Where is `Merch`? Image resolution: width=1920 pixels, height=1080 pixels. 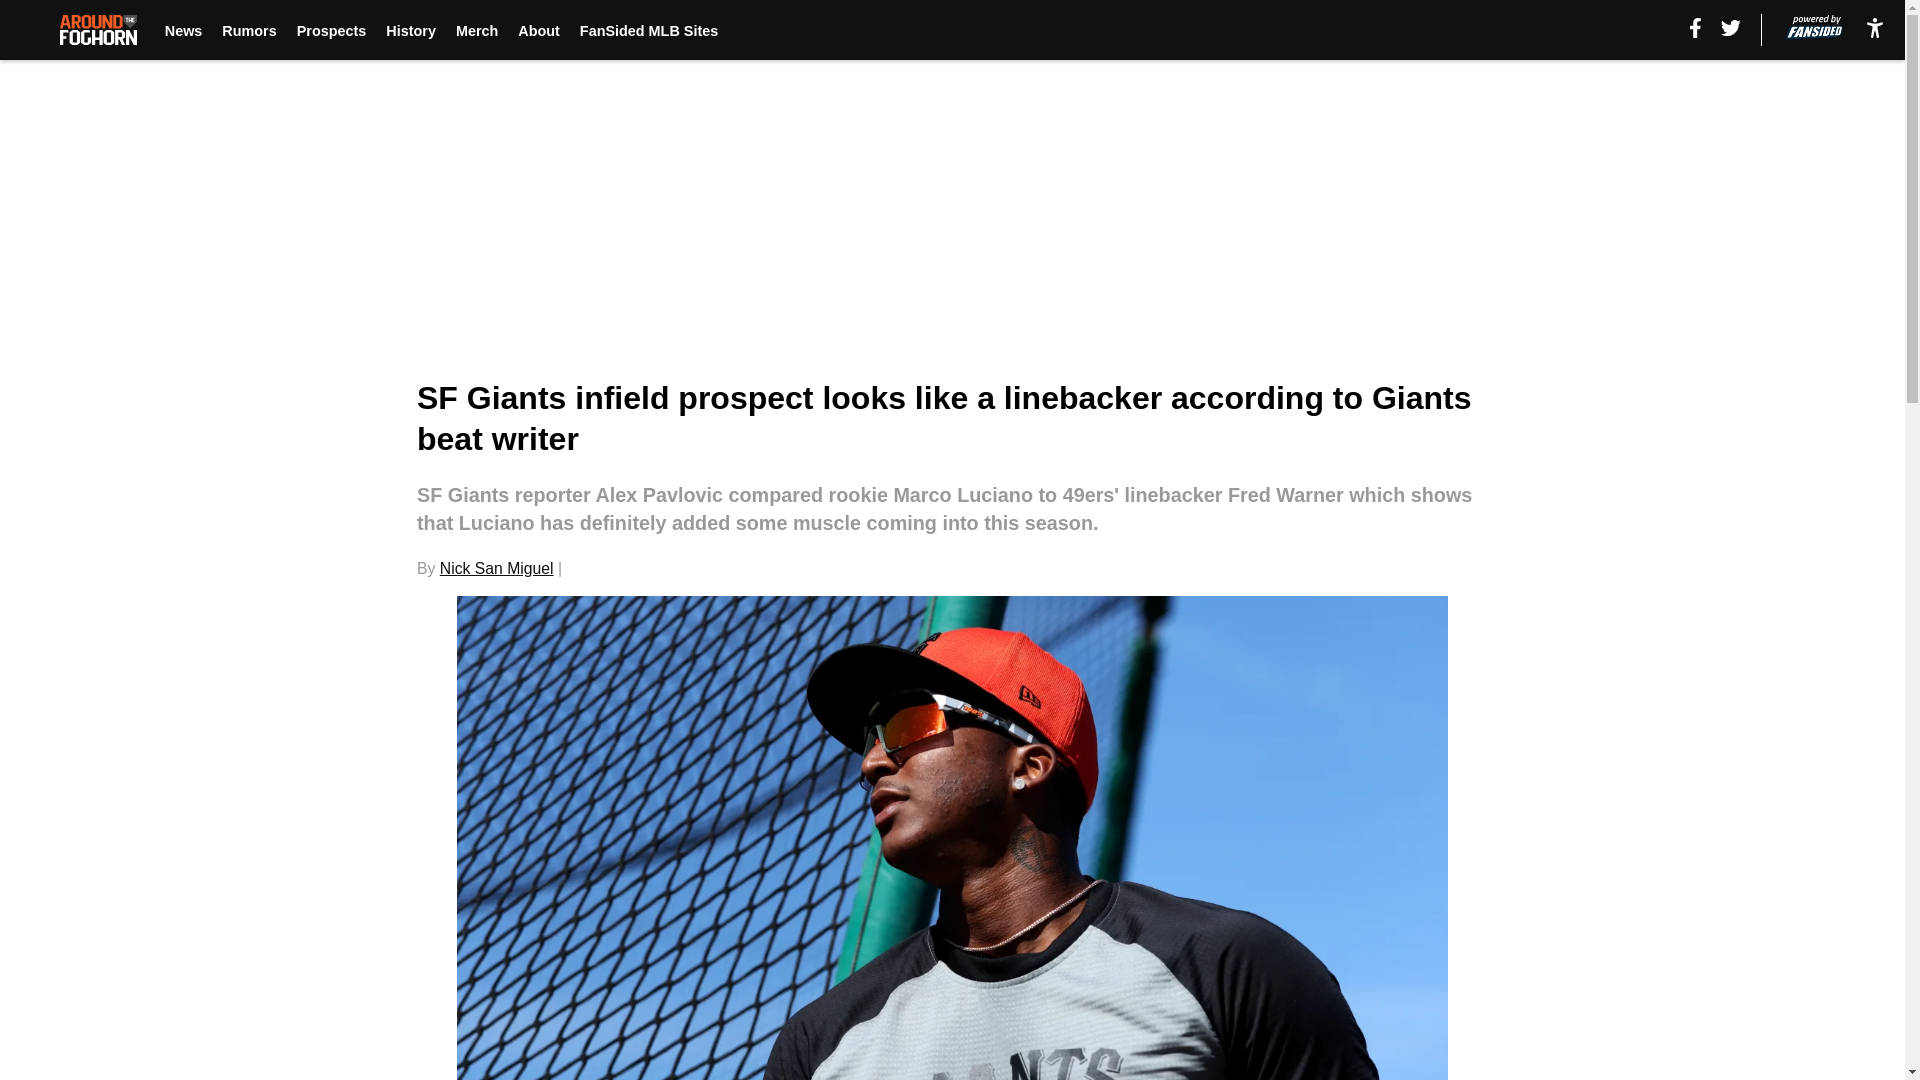
Merch is located at coordinates (476, 30).